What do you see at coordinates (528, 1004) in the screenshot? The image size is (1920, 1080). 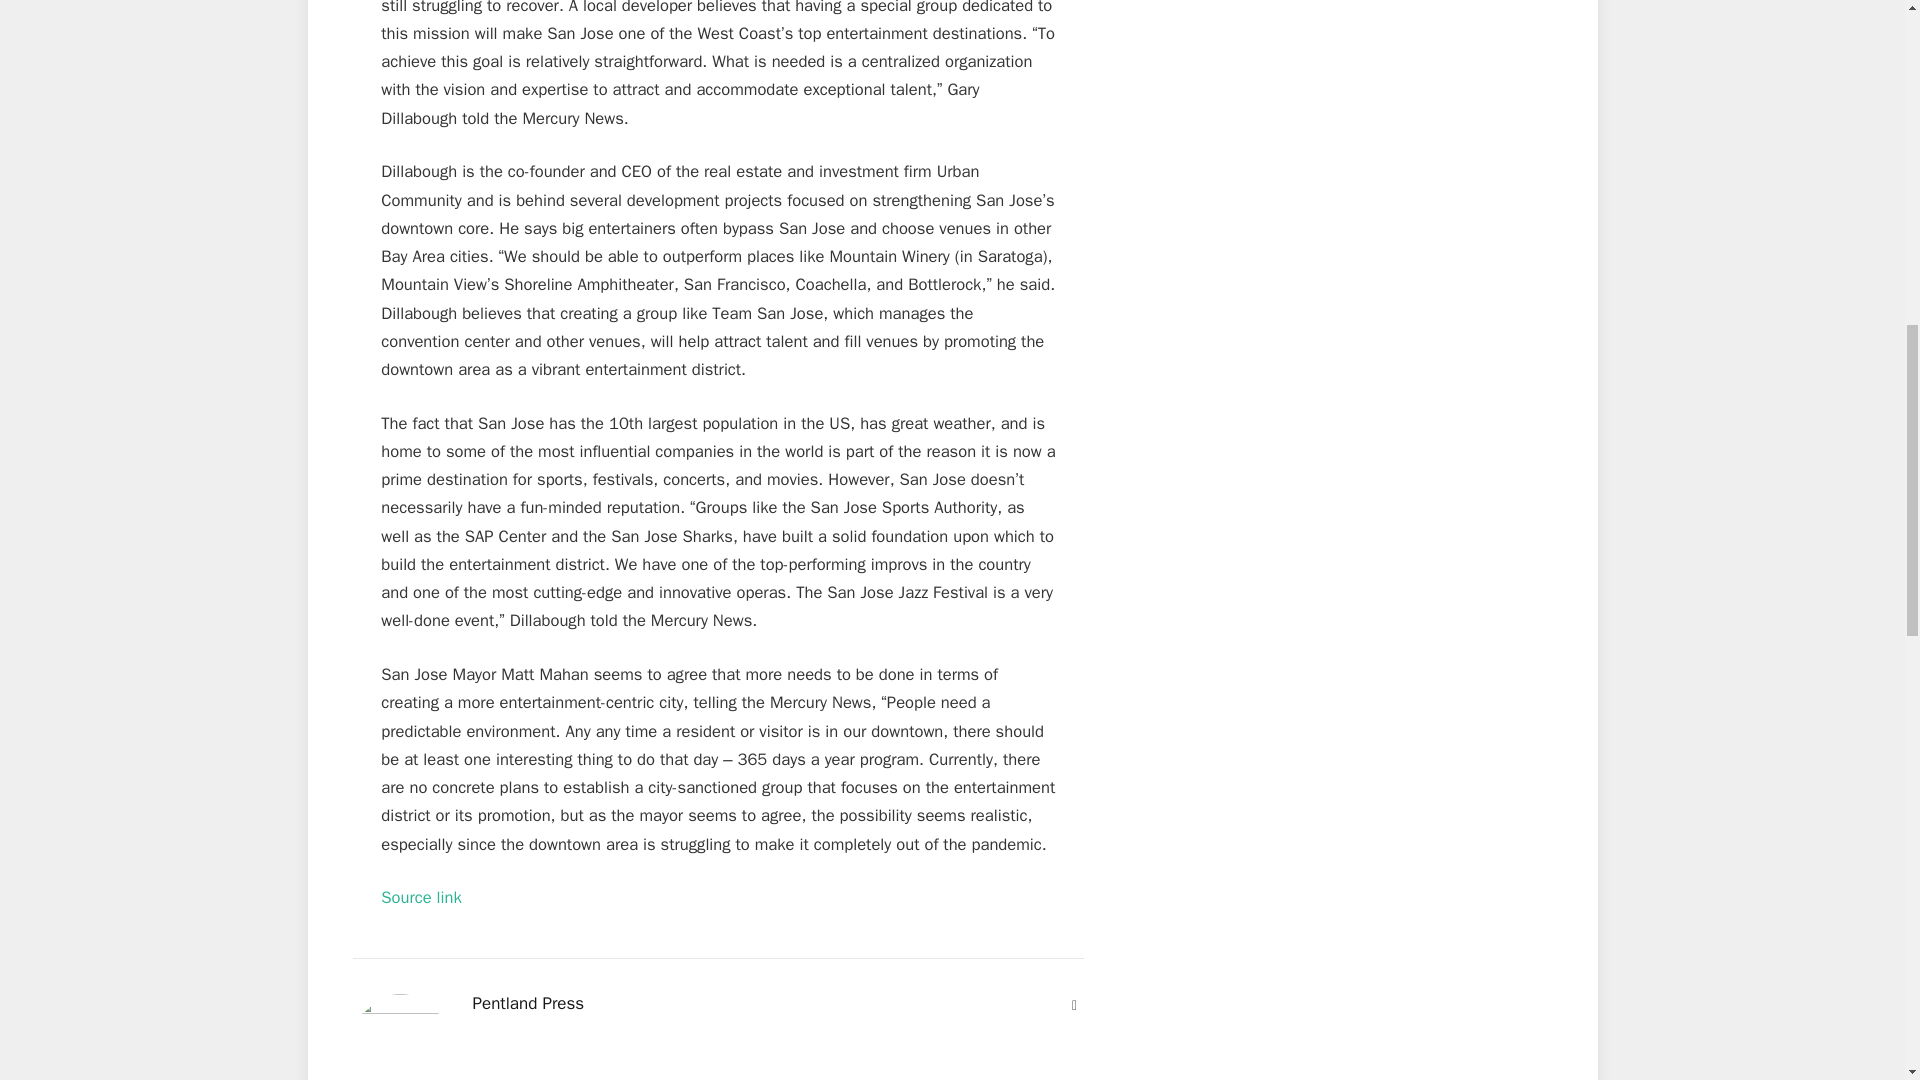 I see `Pentland Press` at bounding box center [528, 1004].